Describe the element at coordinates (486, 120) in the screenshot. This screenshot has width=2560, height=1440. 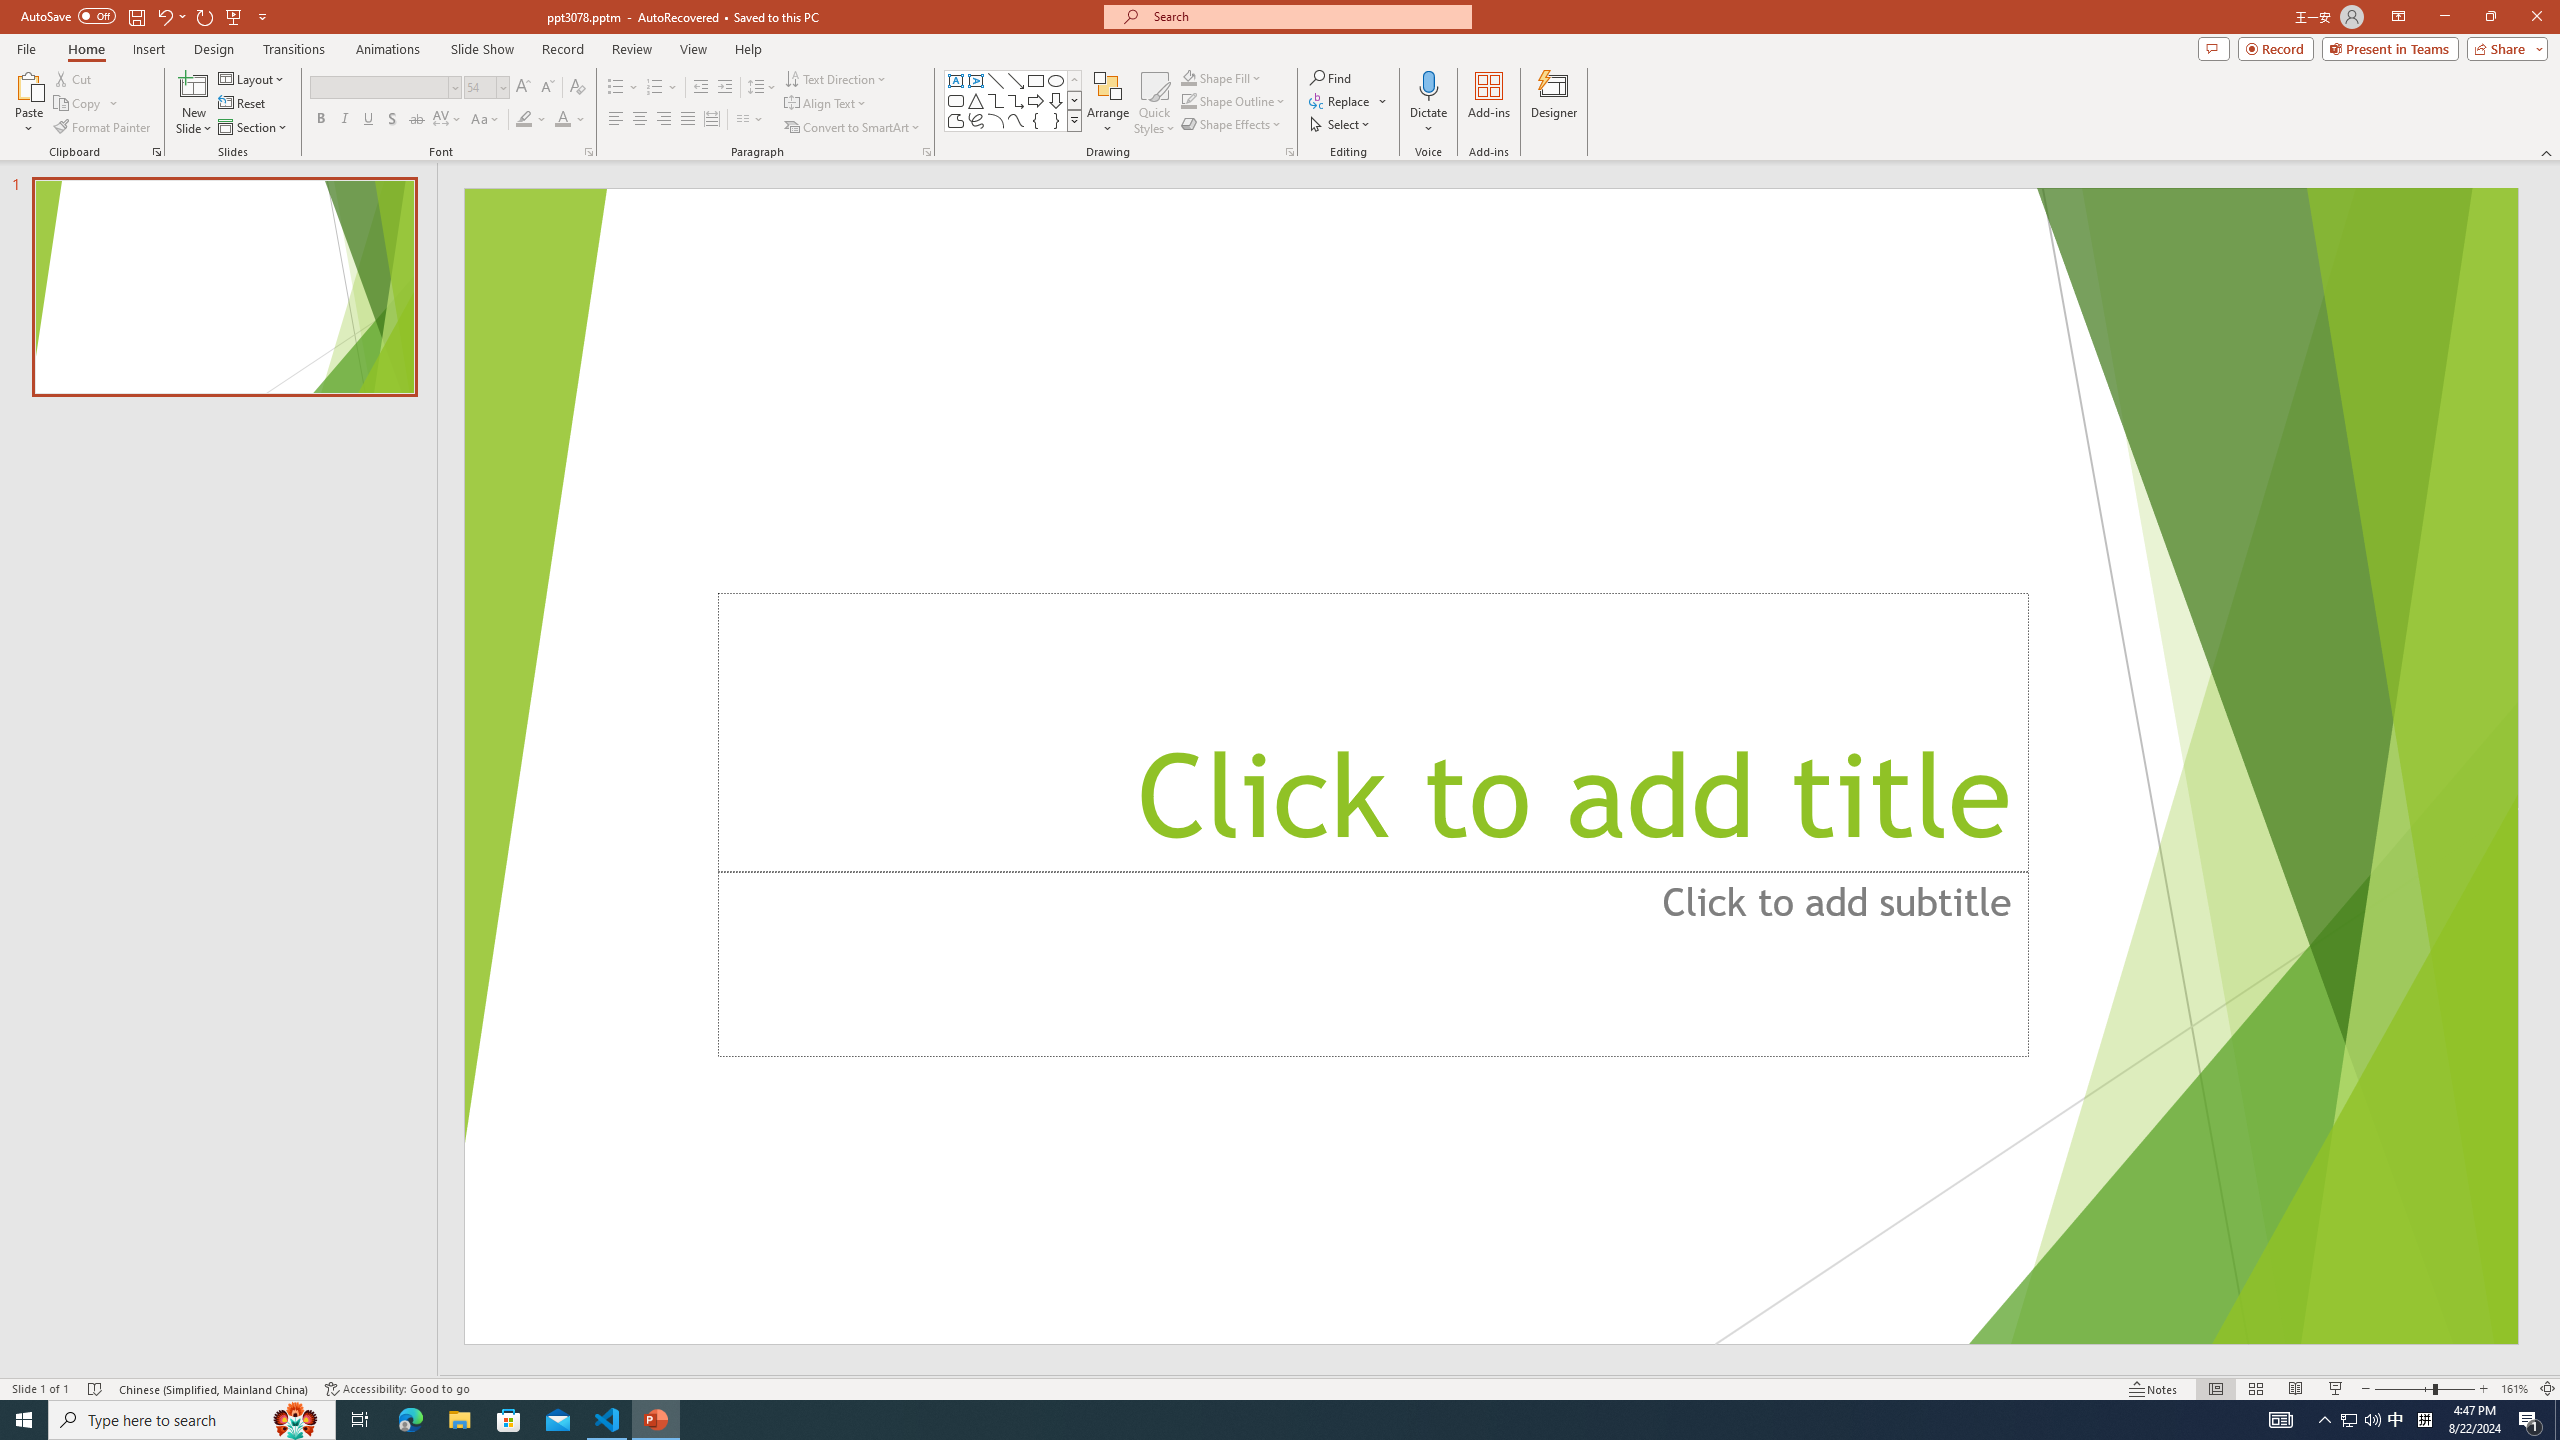
I see `Change Case` at that location.